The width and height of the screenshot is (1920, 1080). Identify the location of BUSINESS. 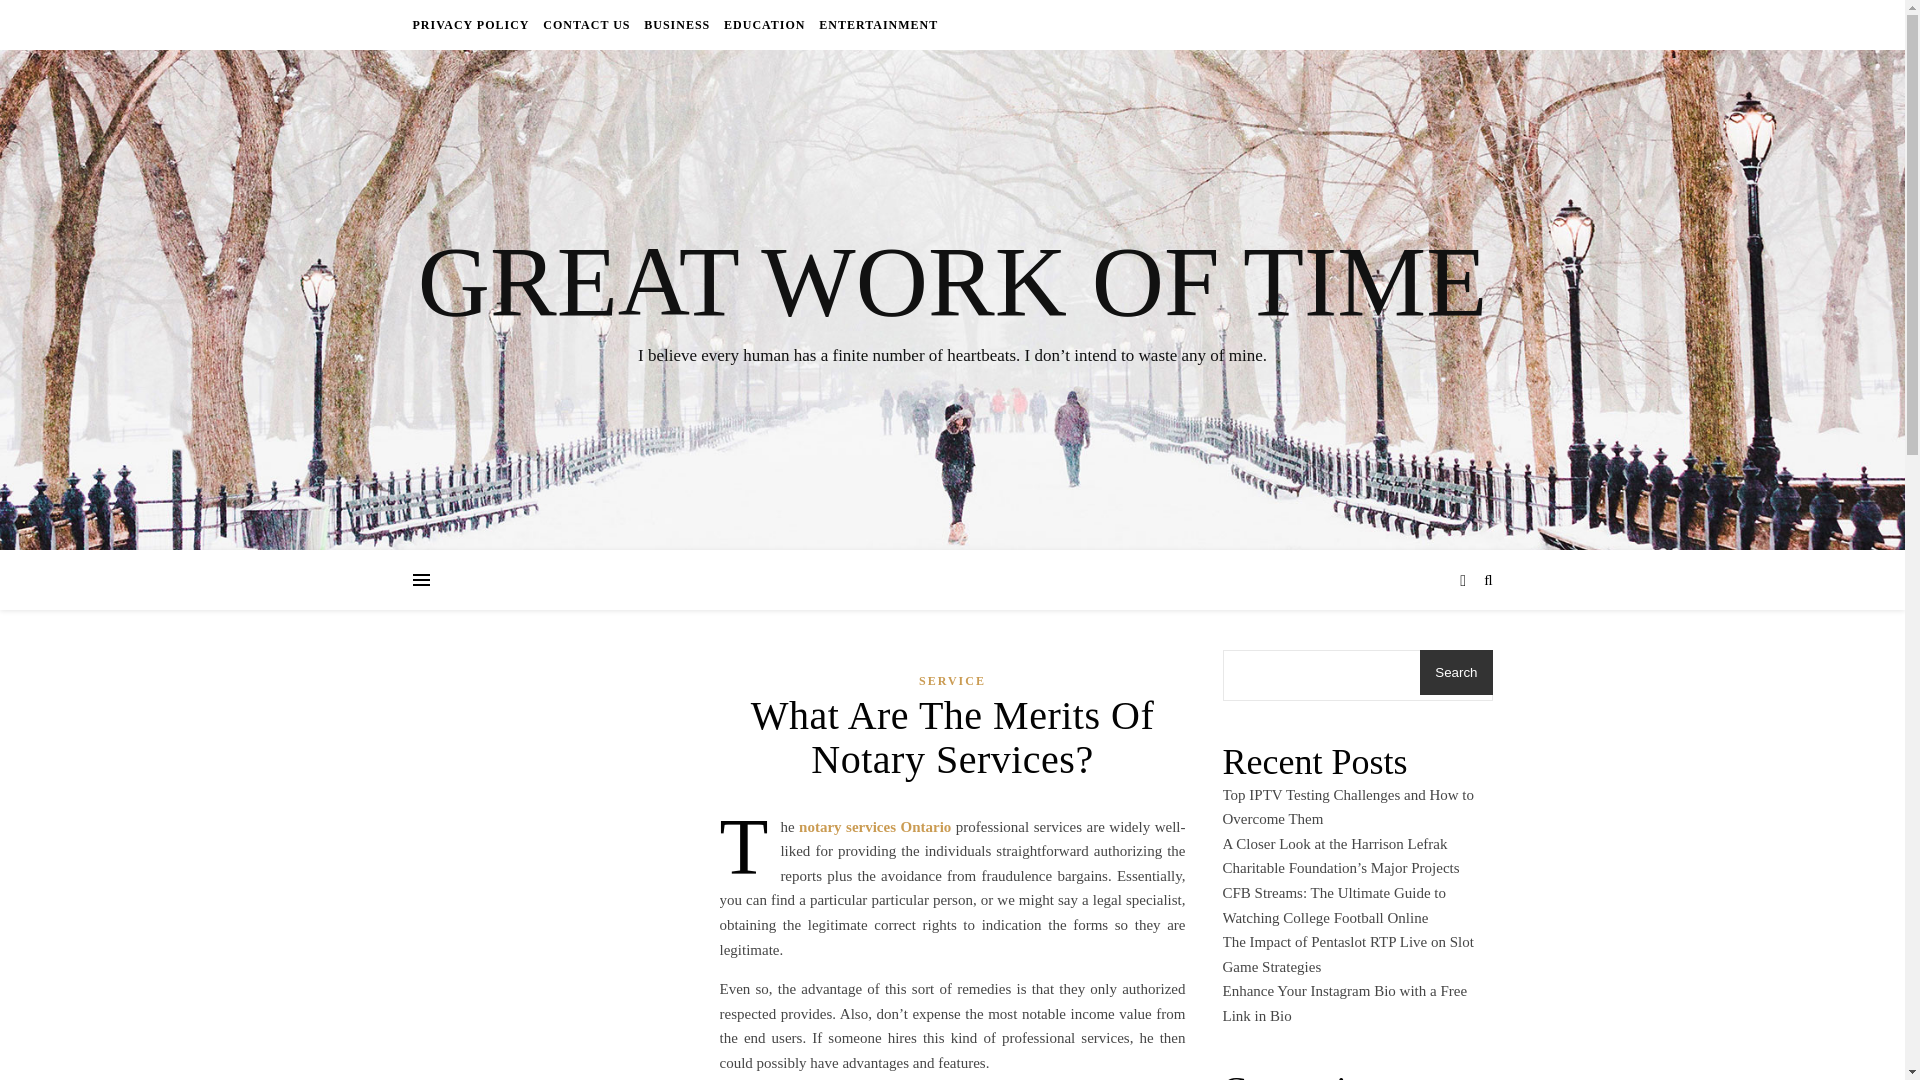
(676, 24).